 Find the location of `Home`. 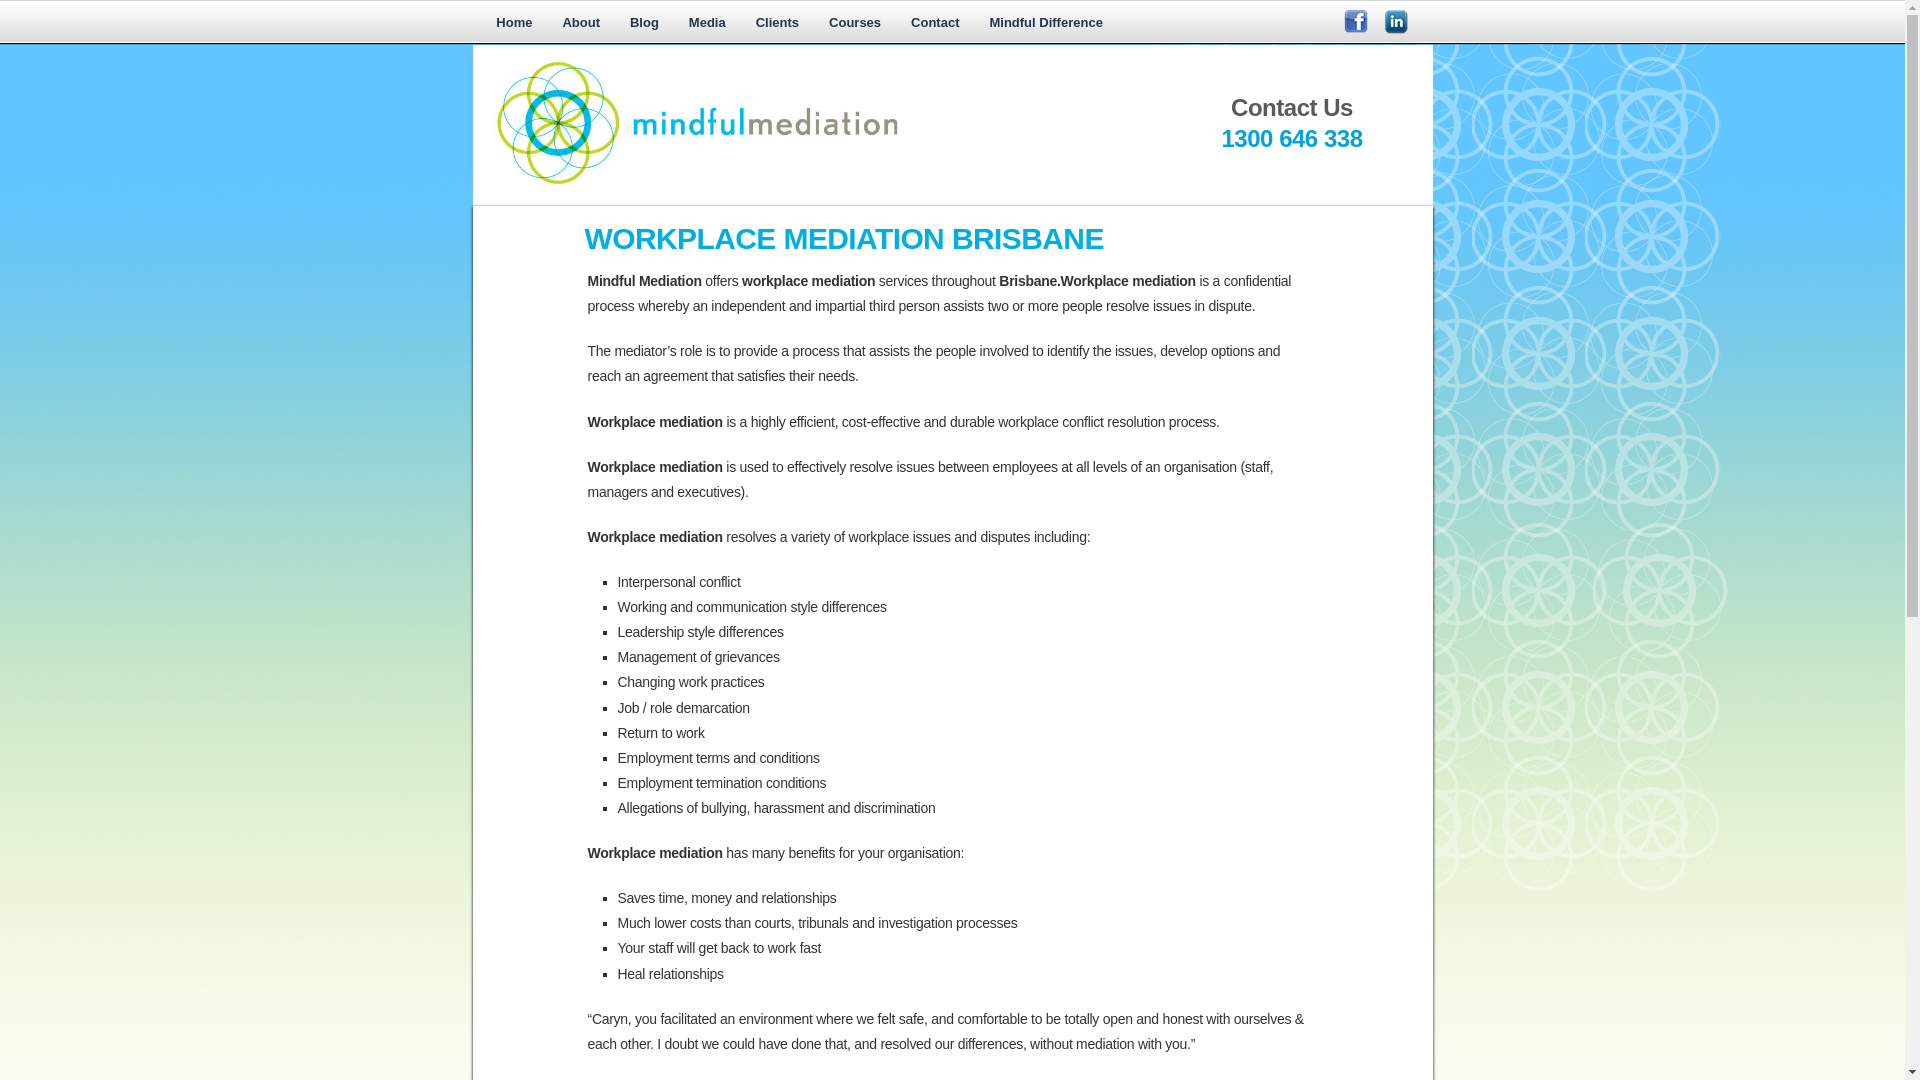

Home is located at coordinates (514, 24).